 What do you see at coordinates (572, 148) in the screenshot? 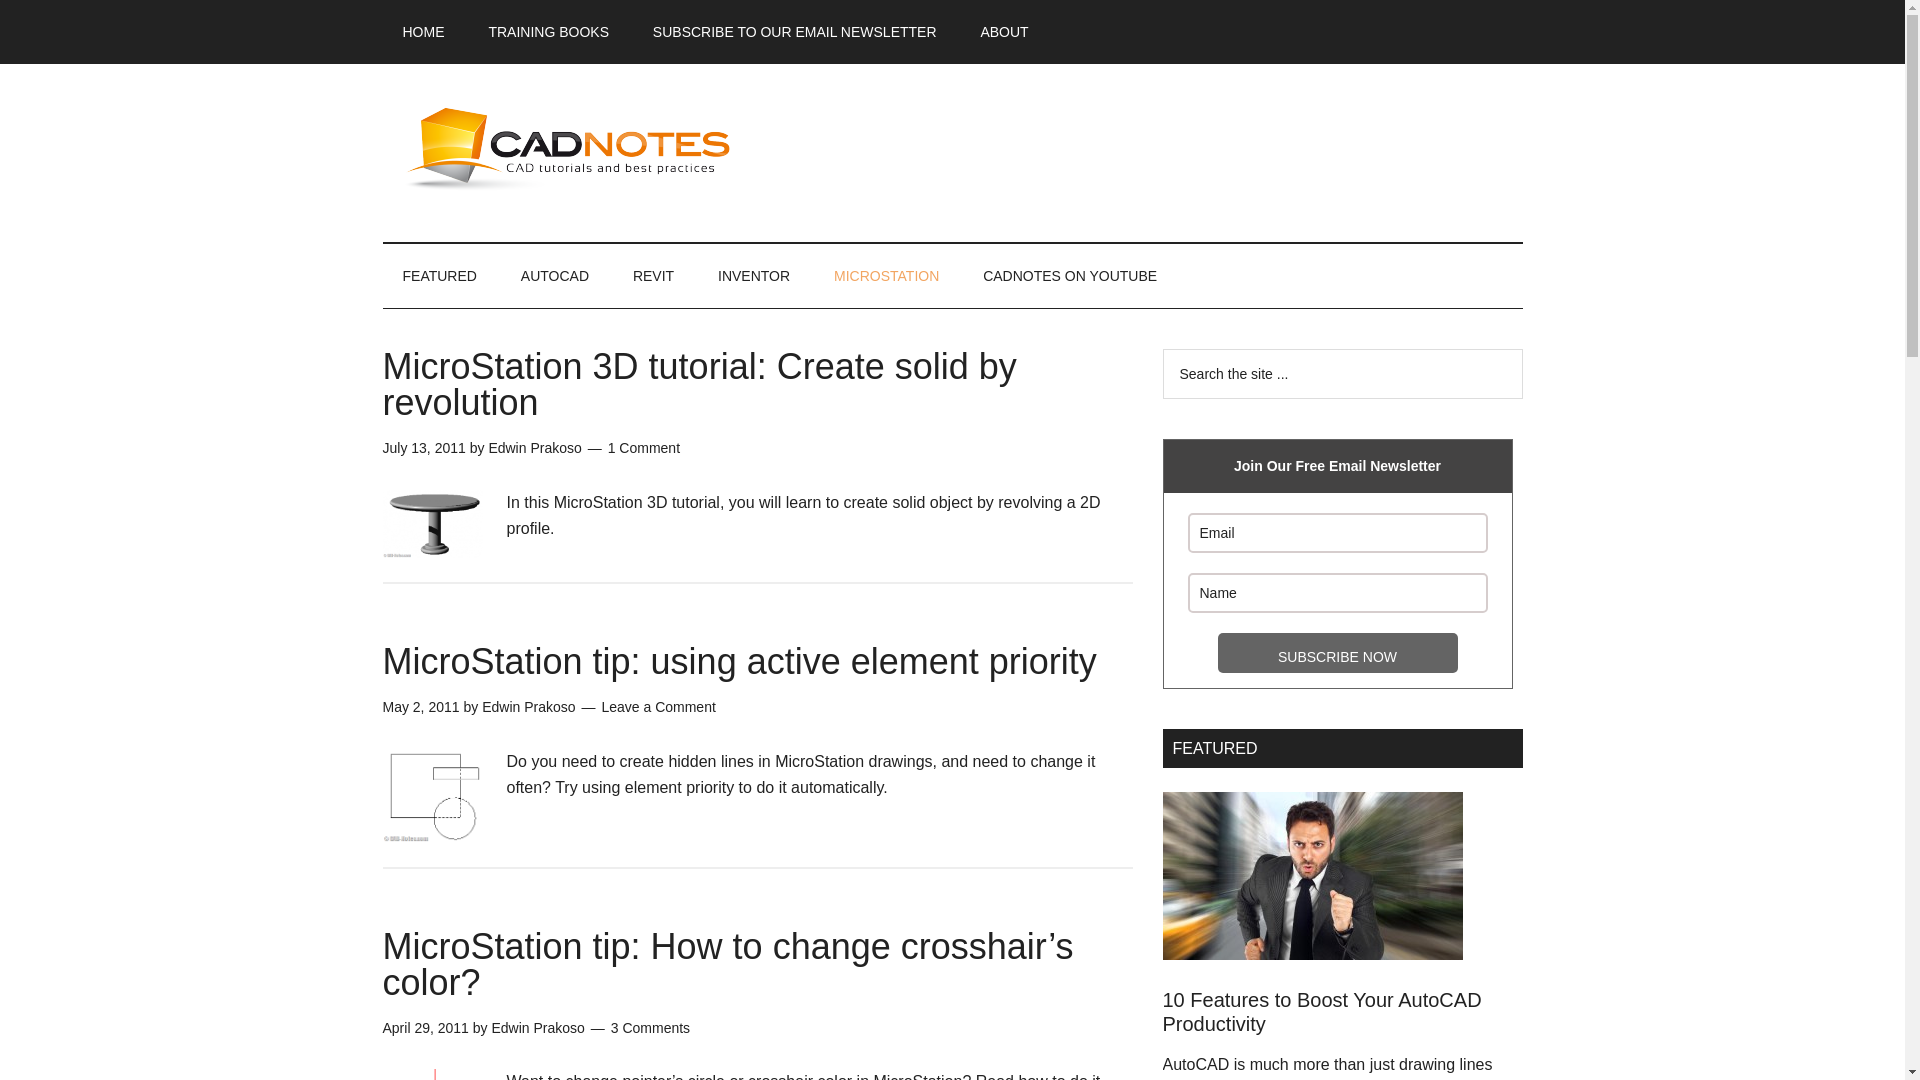
I see `CADnotes` at bounding box center [572, 148].